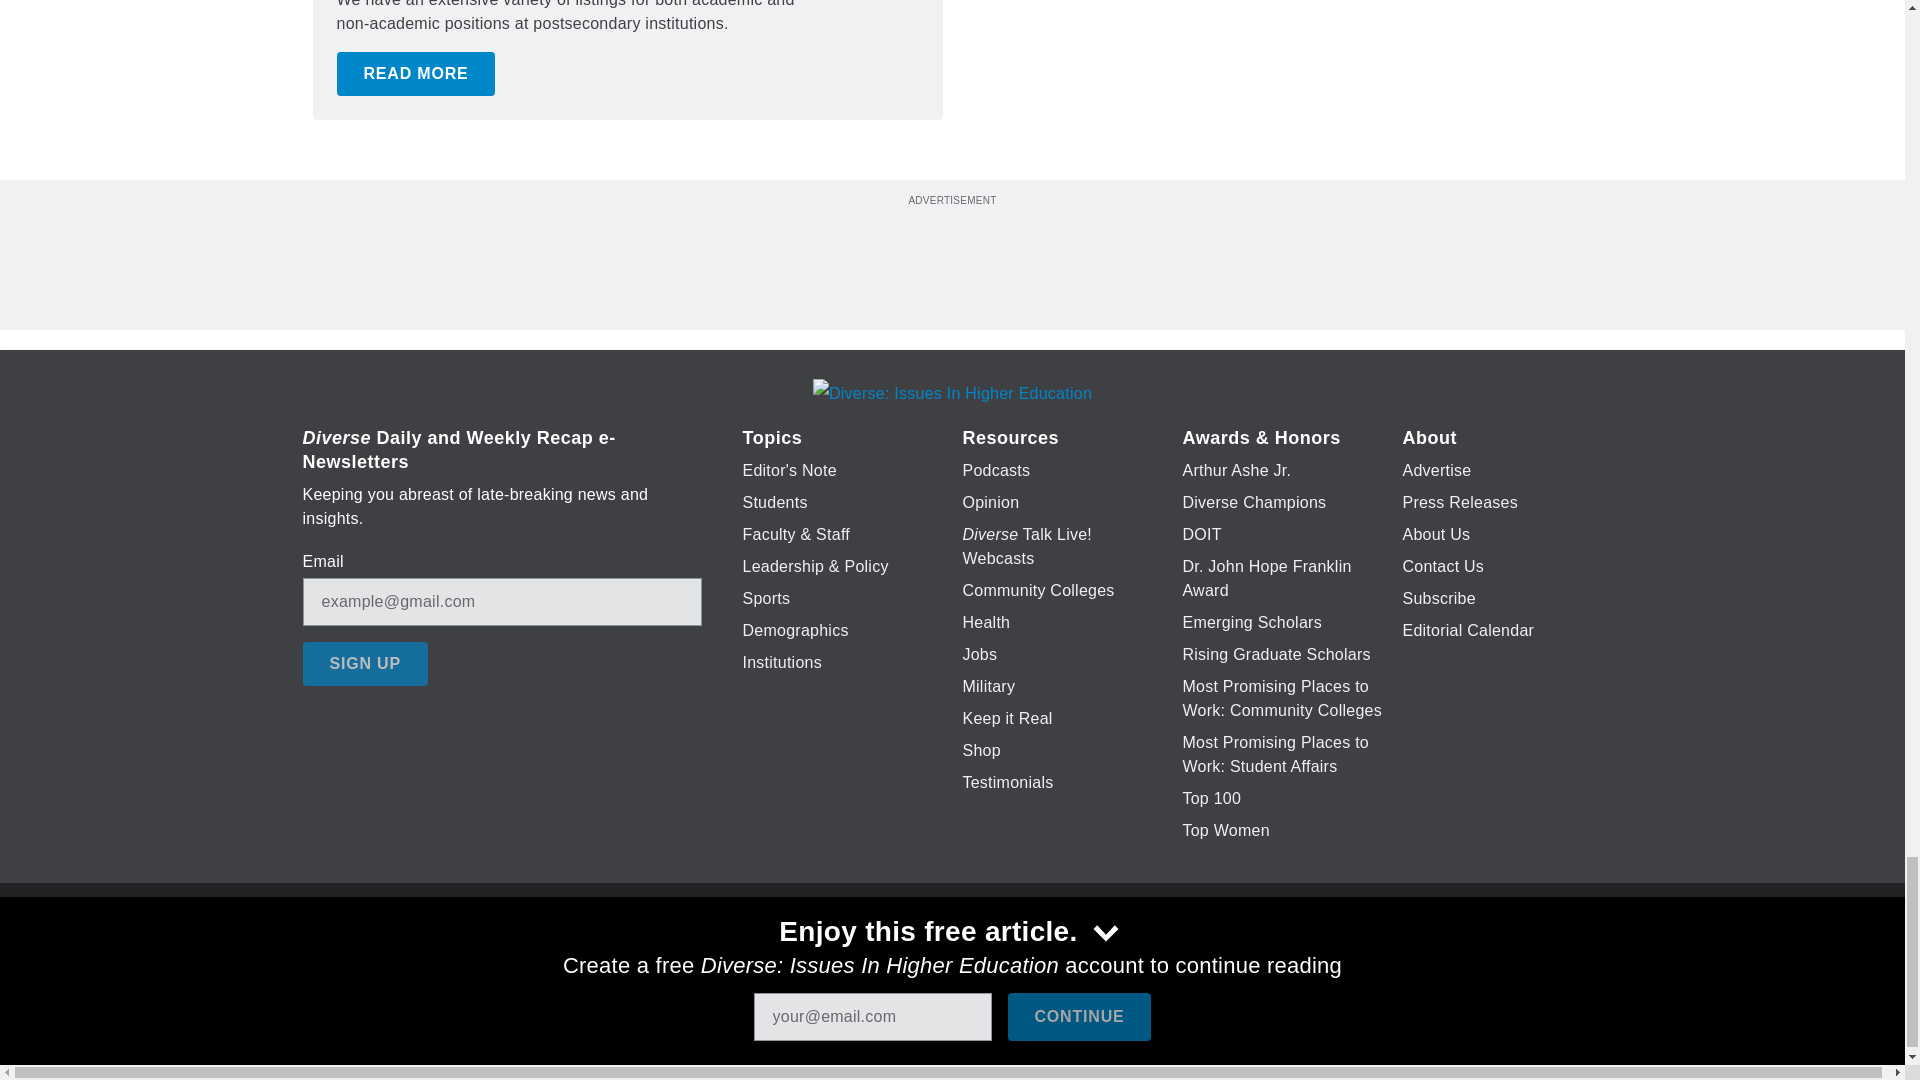 The height and width of the screenshot is (1080, 1920). Describe the element at coordinates (1050, 958) in the screenshot. I see `Instagram icon` at that location.